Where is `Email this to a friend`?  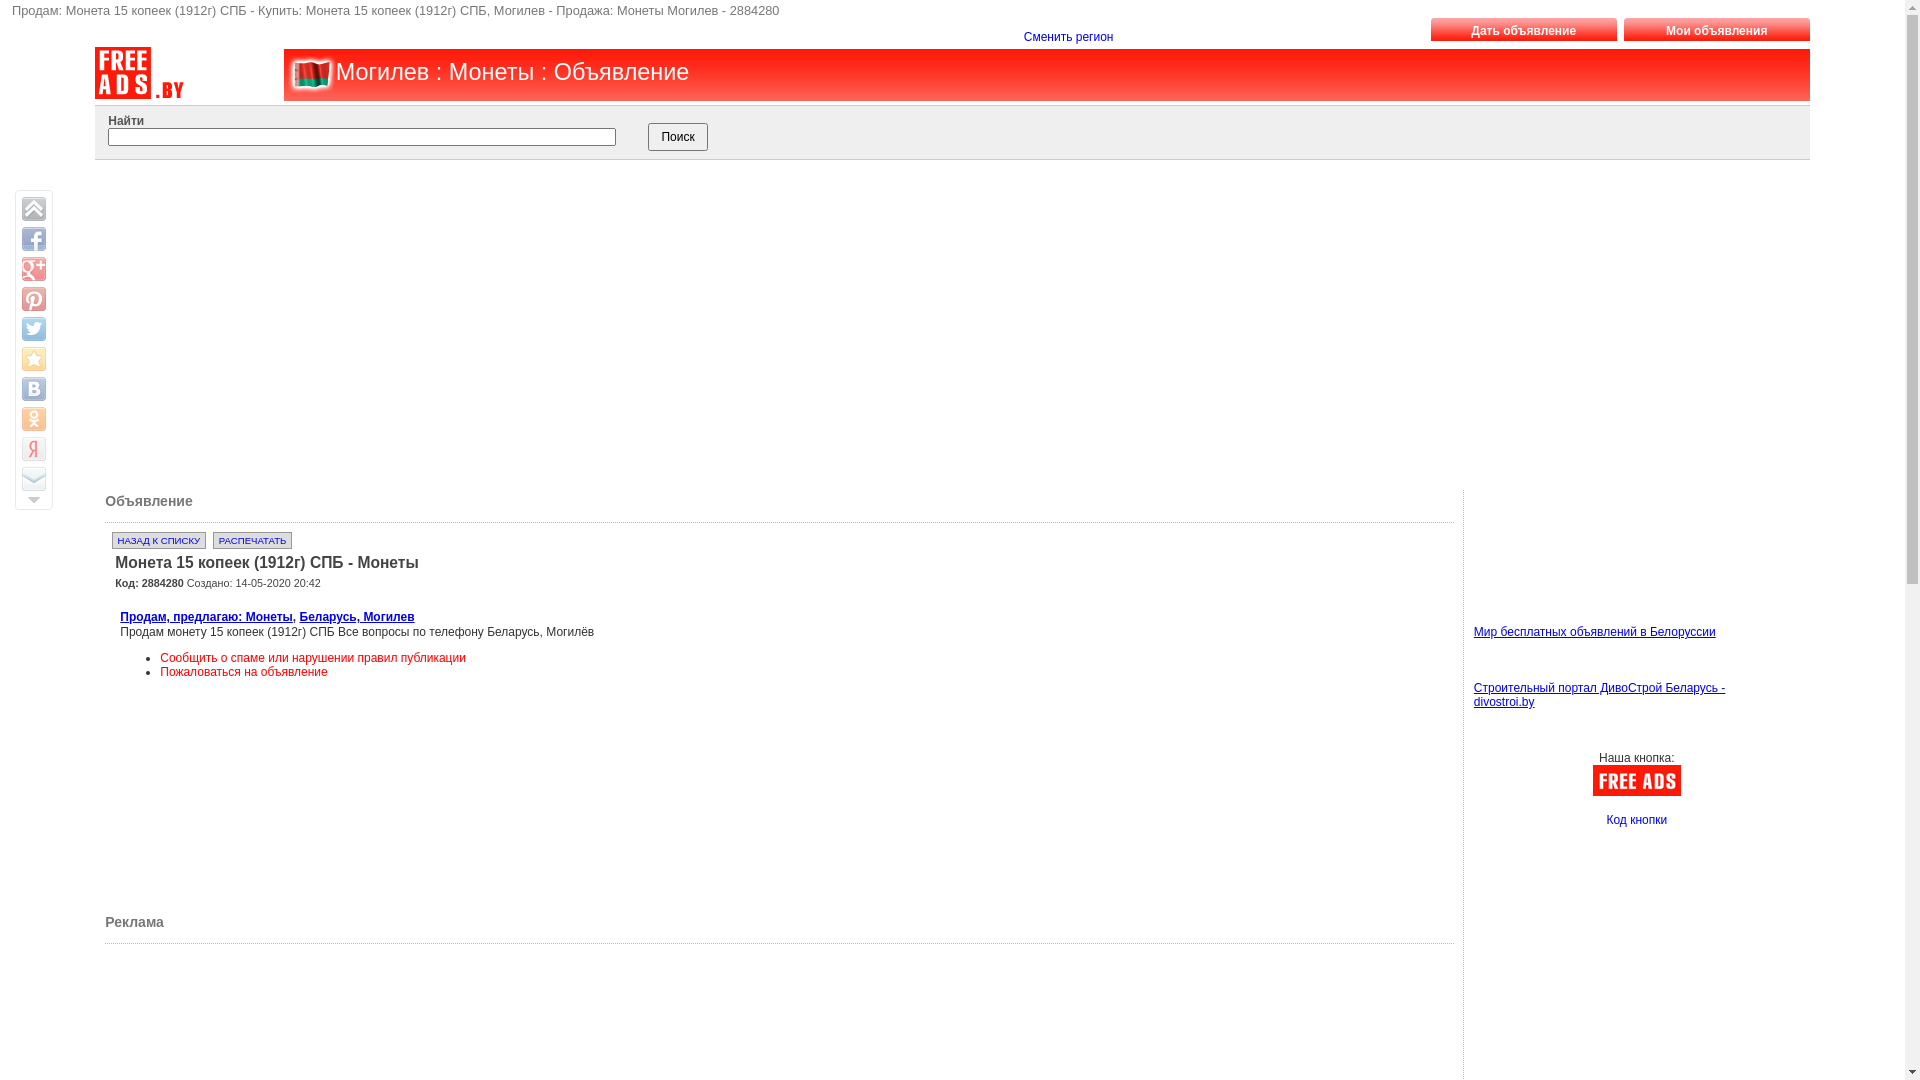
Email this to a friend is located at coordinates (34, 479).